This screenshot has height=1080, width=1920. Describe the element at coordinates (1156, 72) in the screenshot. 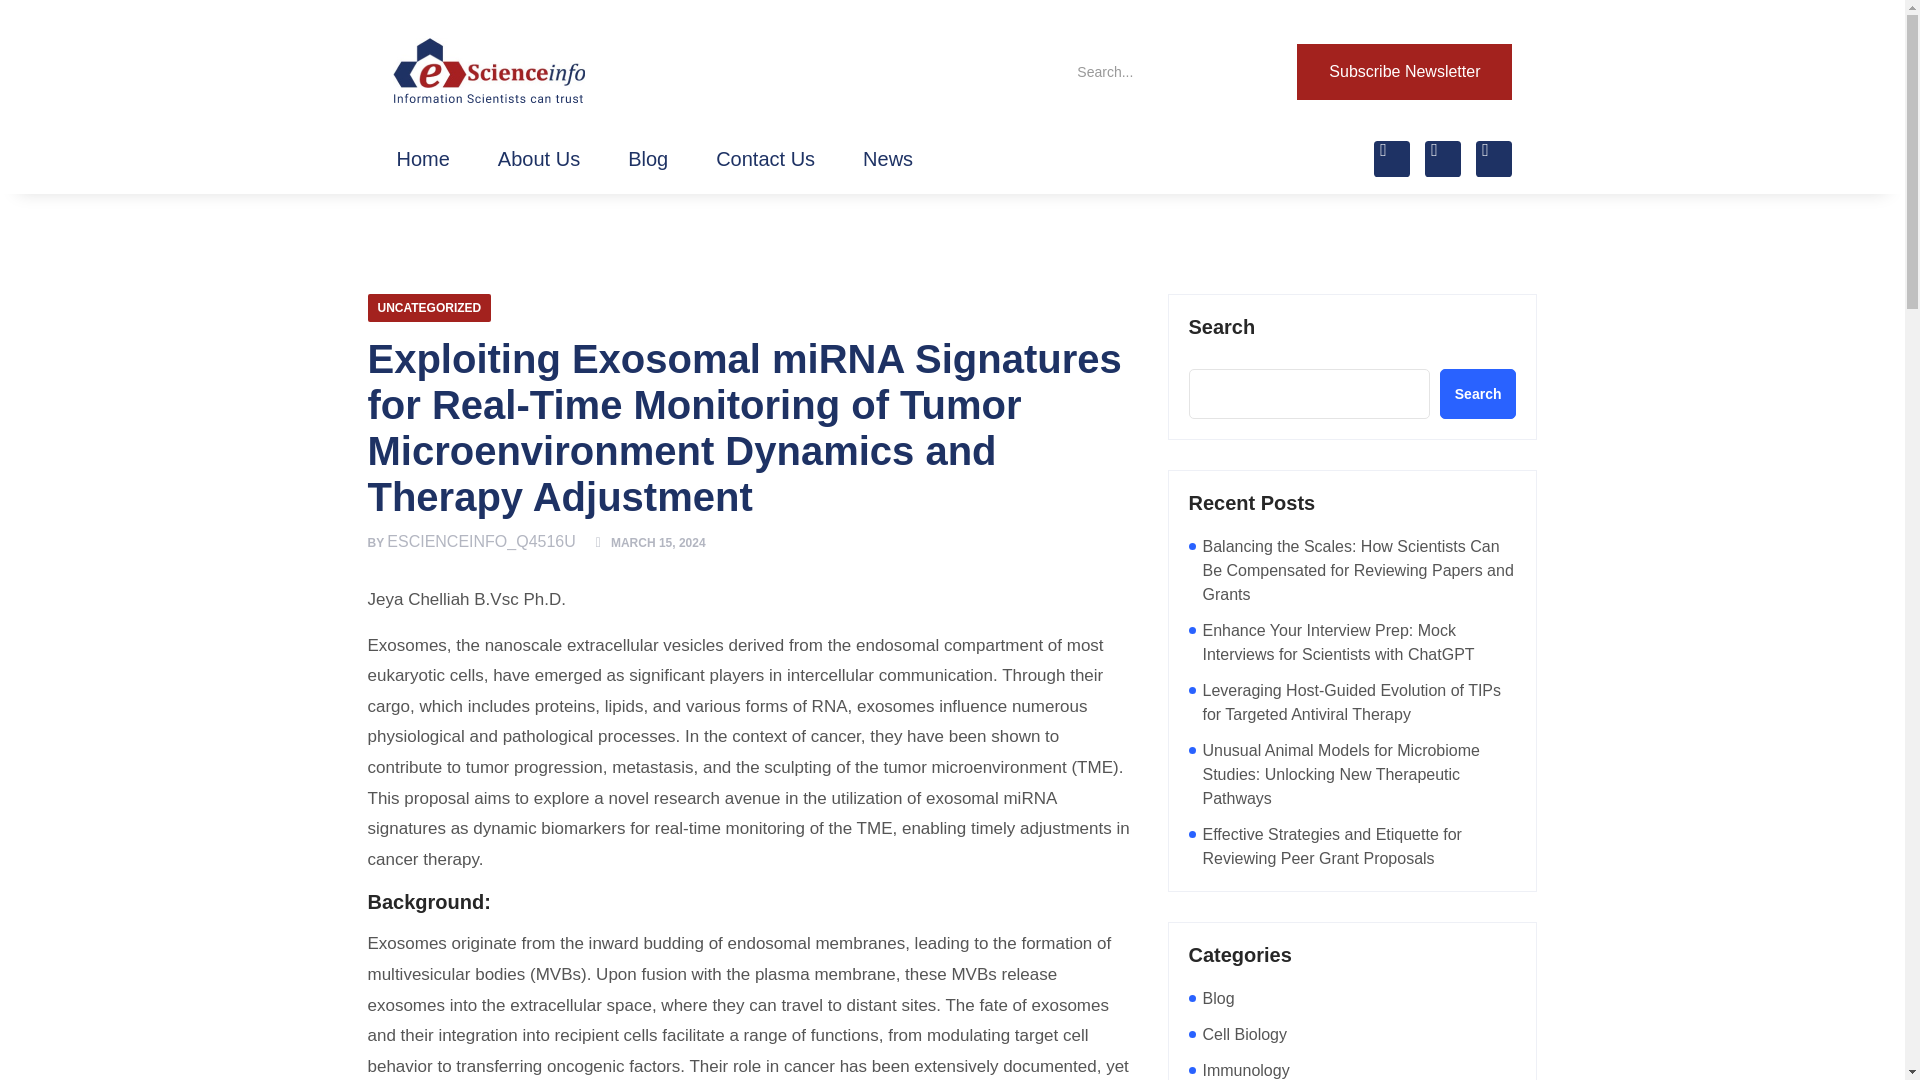

I see `Search` at that location.